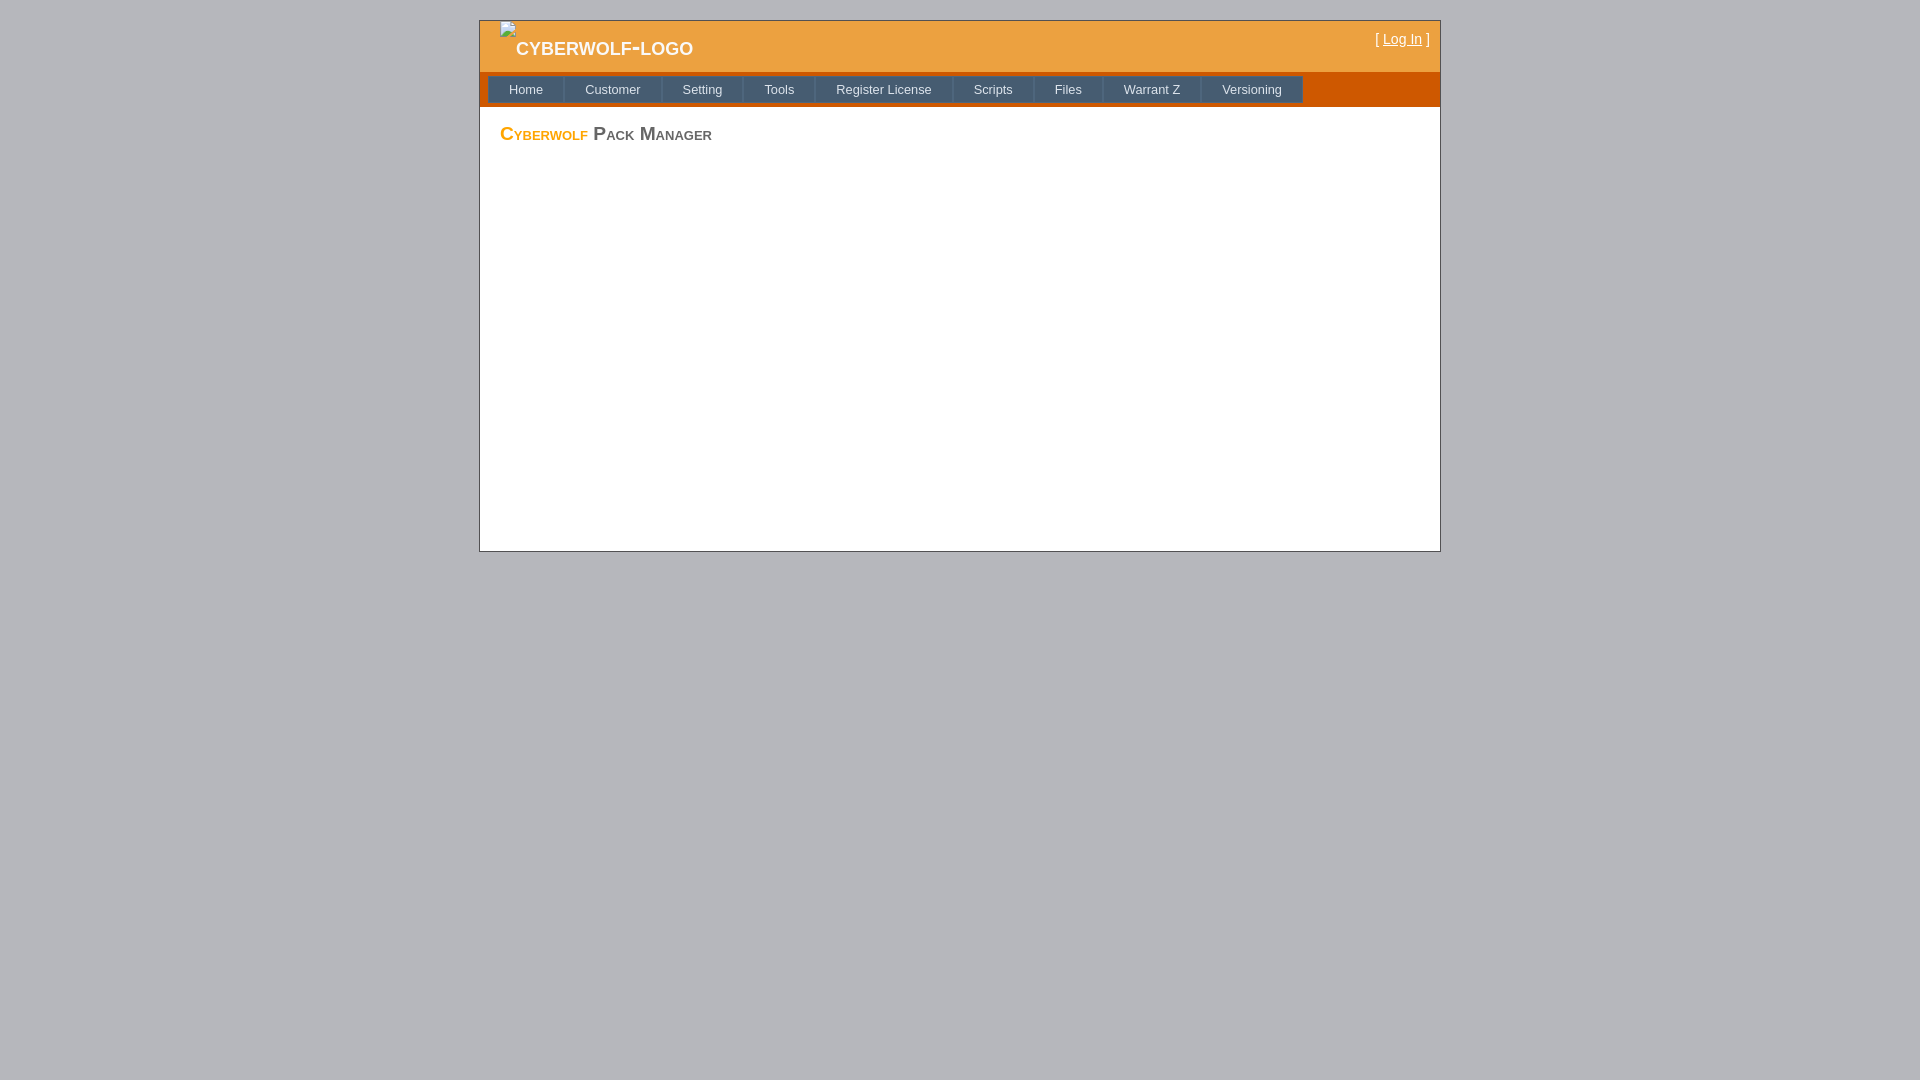 This screenshot has width=1920, height=1080. What do you see at coordinates (1252, 90) in the screenshot?
I see `Versioning` at bounding box center [1252, 90].